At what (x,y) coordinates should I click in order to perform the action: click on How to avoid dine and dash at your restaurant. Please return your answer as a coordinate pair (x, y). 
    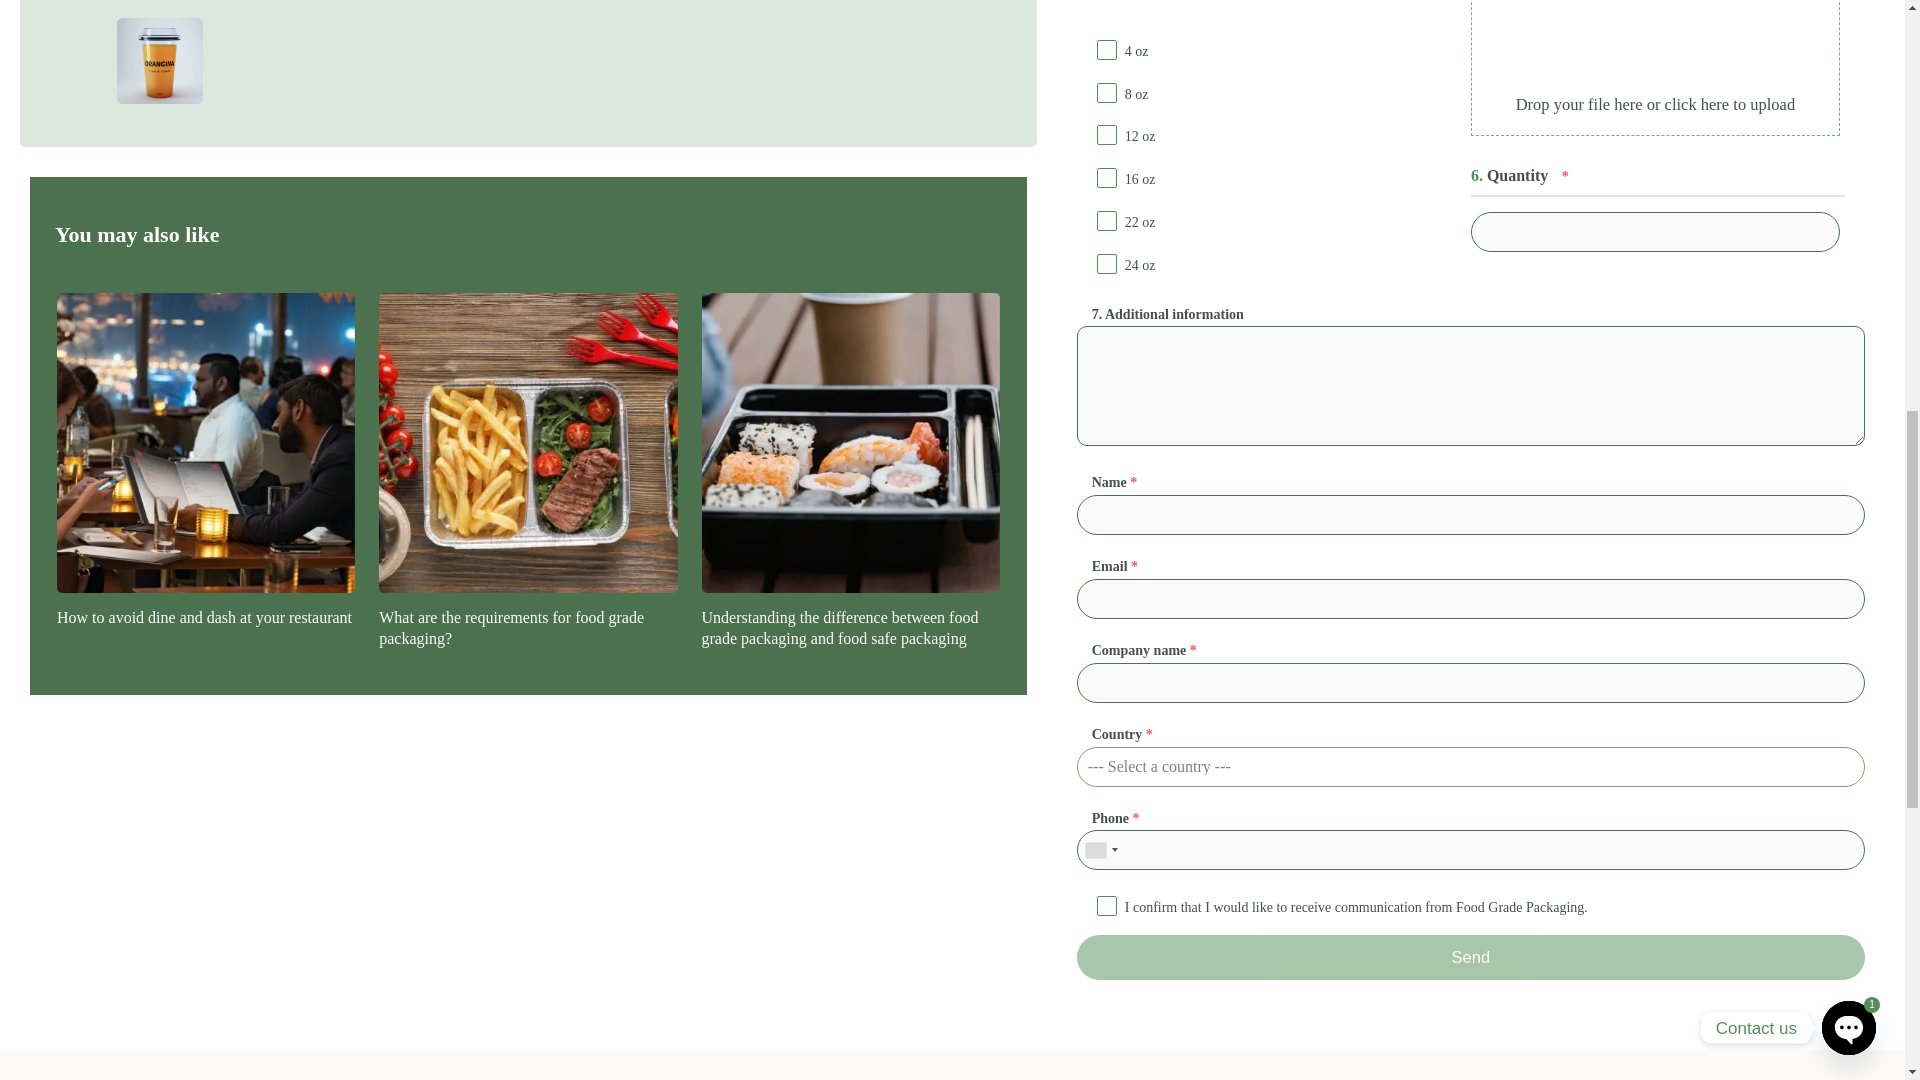
    Looking at the image, I should click on (206, 618).